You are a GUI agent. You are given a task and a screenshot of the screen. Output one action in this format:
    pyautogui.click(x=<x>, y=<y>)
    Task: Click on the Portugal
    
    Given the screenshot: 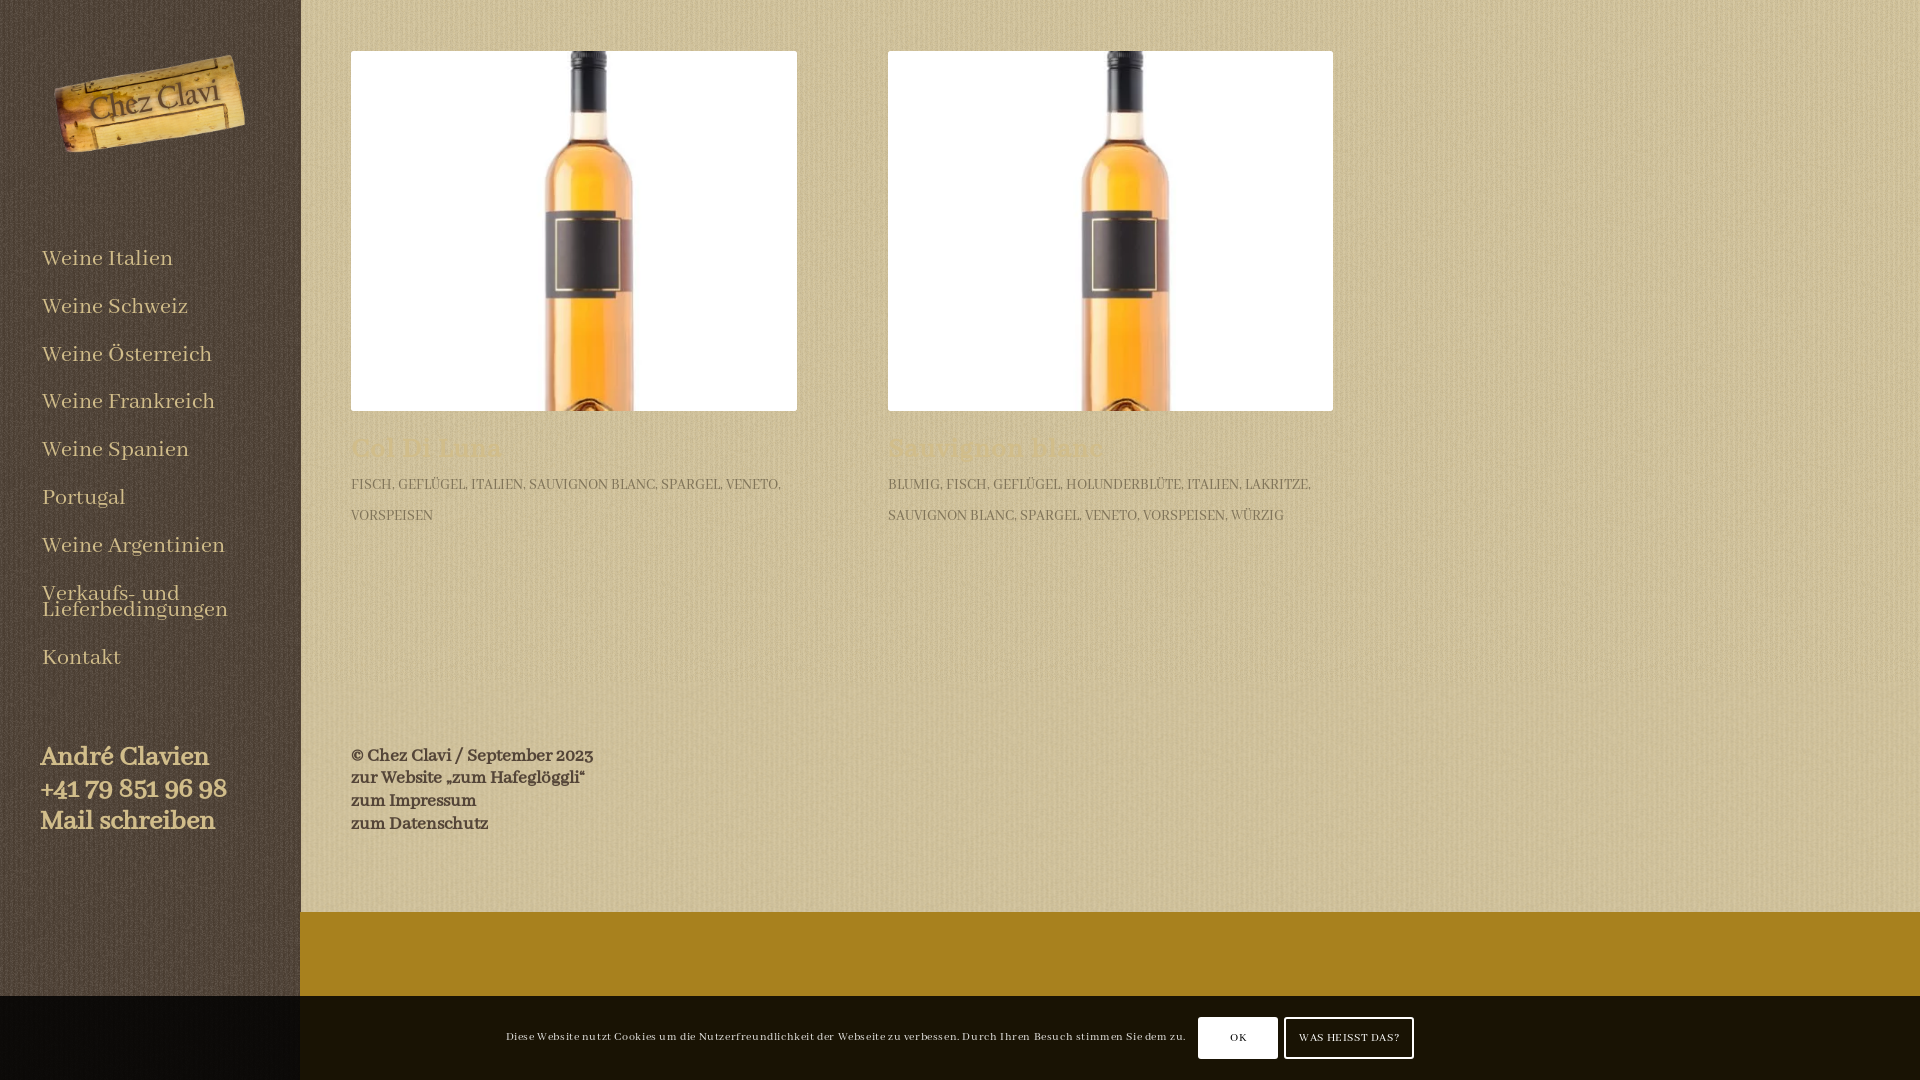 What is the action you would take?
    pyautogui.click(x=150, y=499)
    